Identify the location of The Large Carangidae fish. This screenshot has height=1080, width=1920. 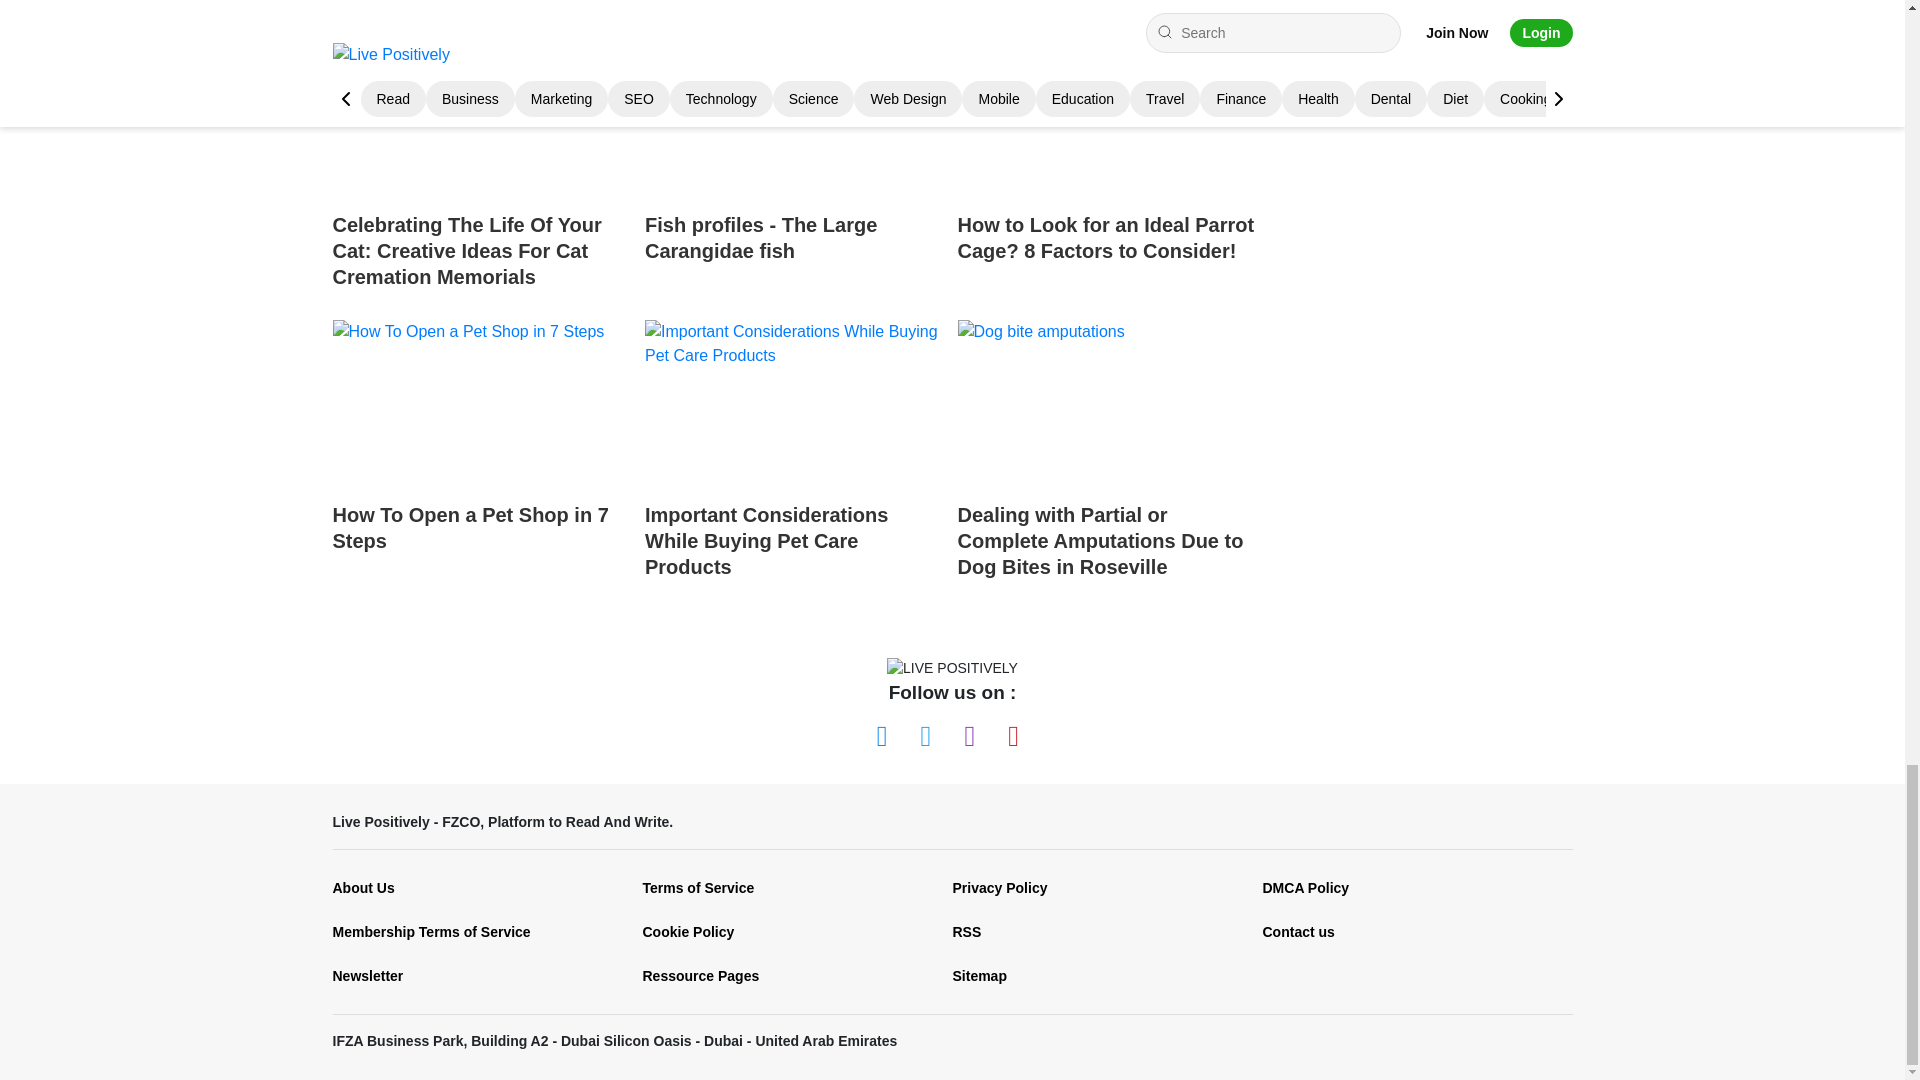
(794, 113).